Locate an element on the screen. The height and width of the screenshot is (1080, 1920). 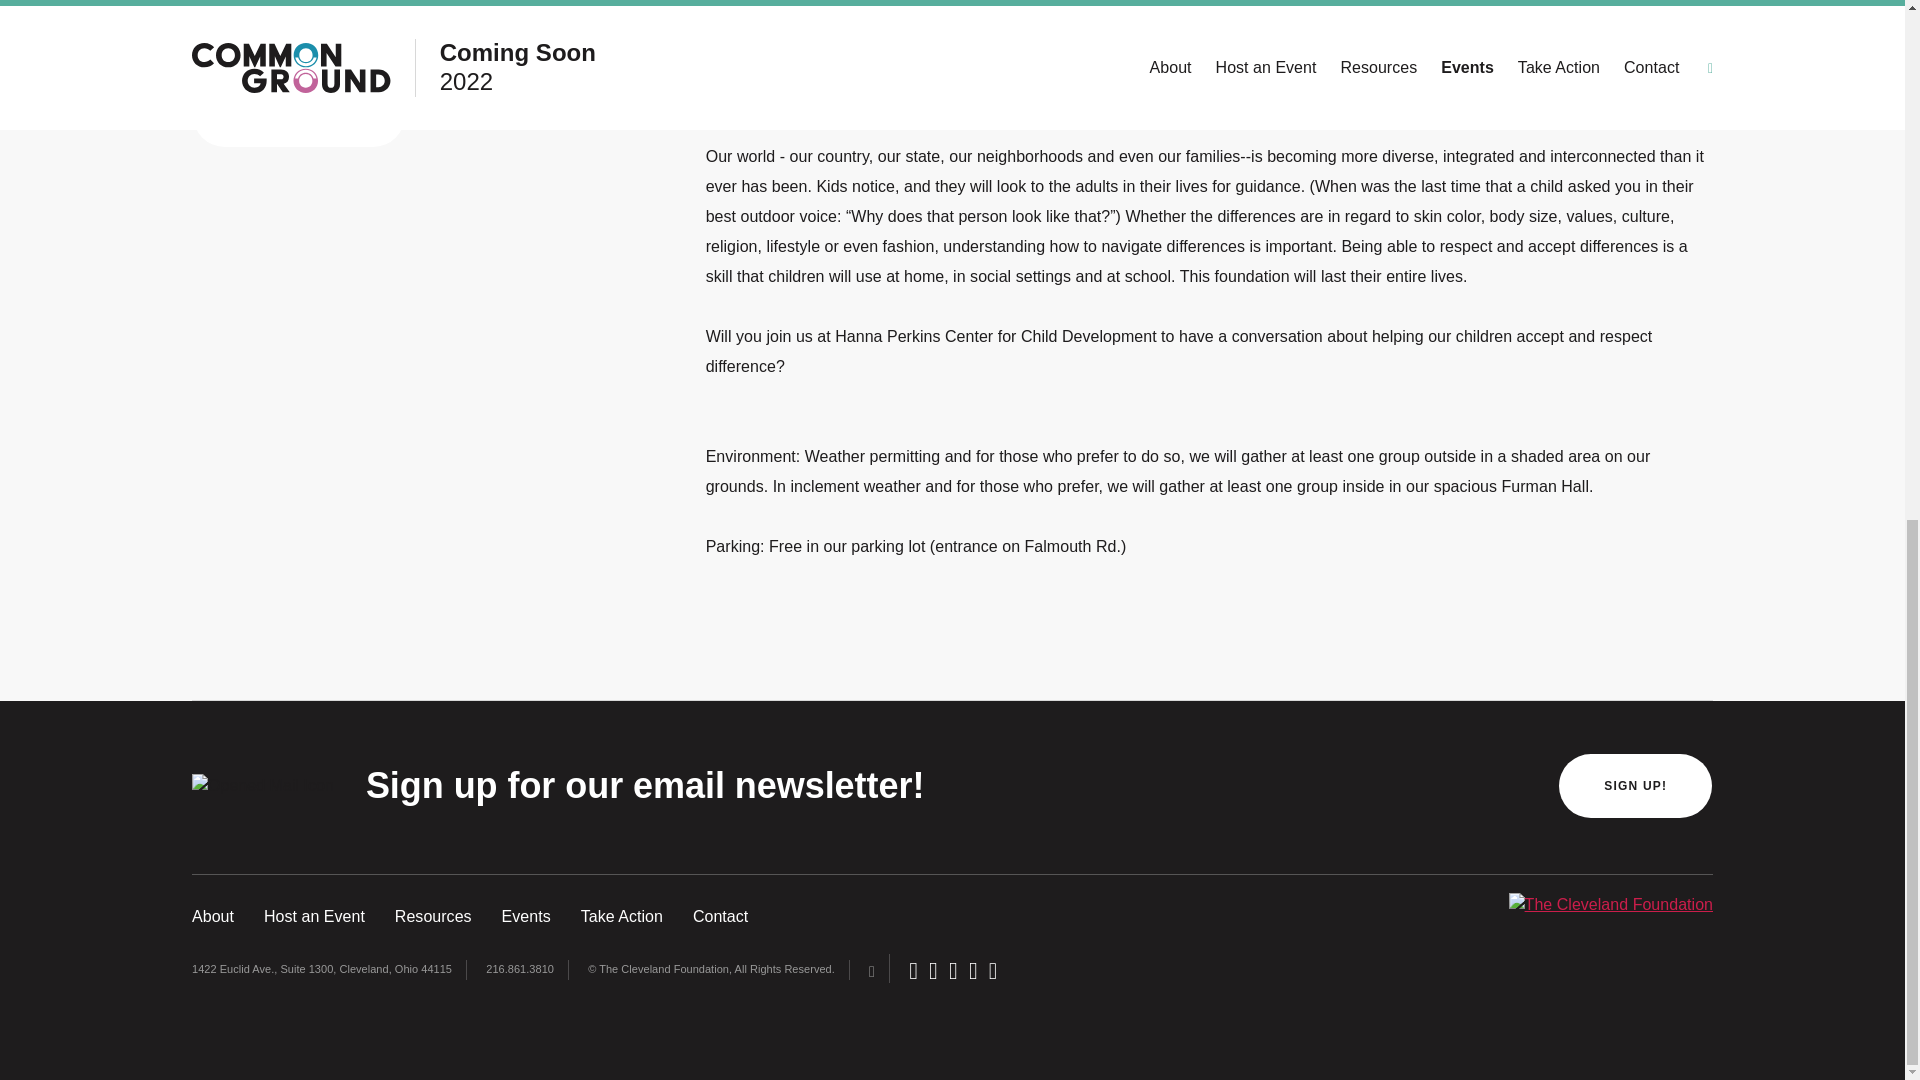
BACK TO EVENTS is located at coordinates (298, 114).